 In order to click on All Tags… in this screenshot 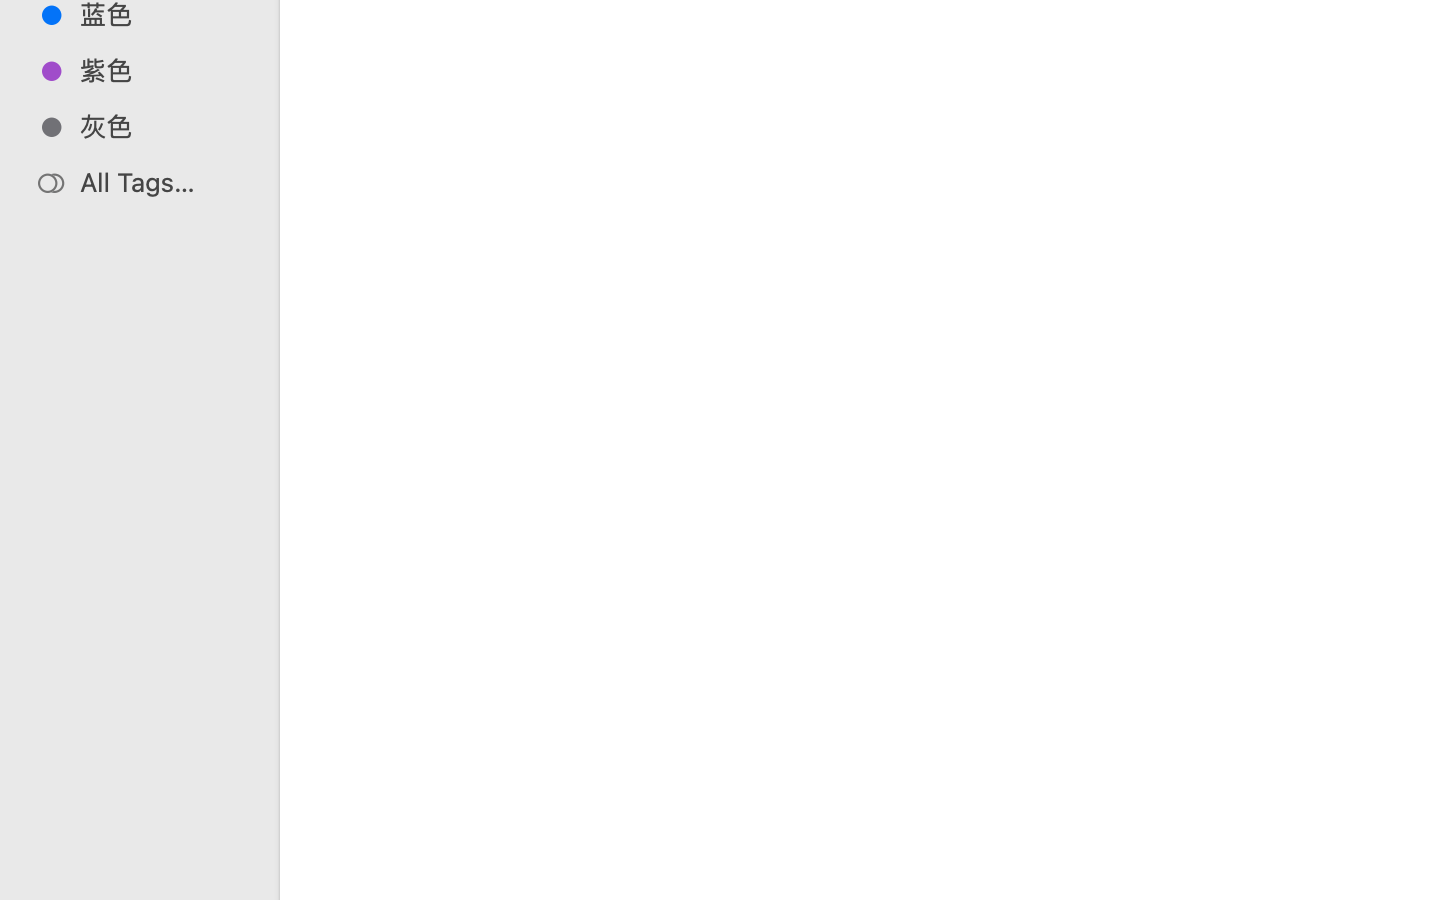, I will do `click(161, 182)`.